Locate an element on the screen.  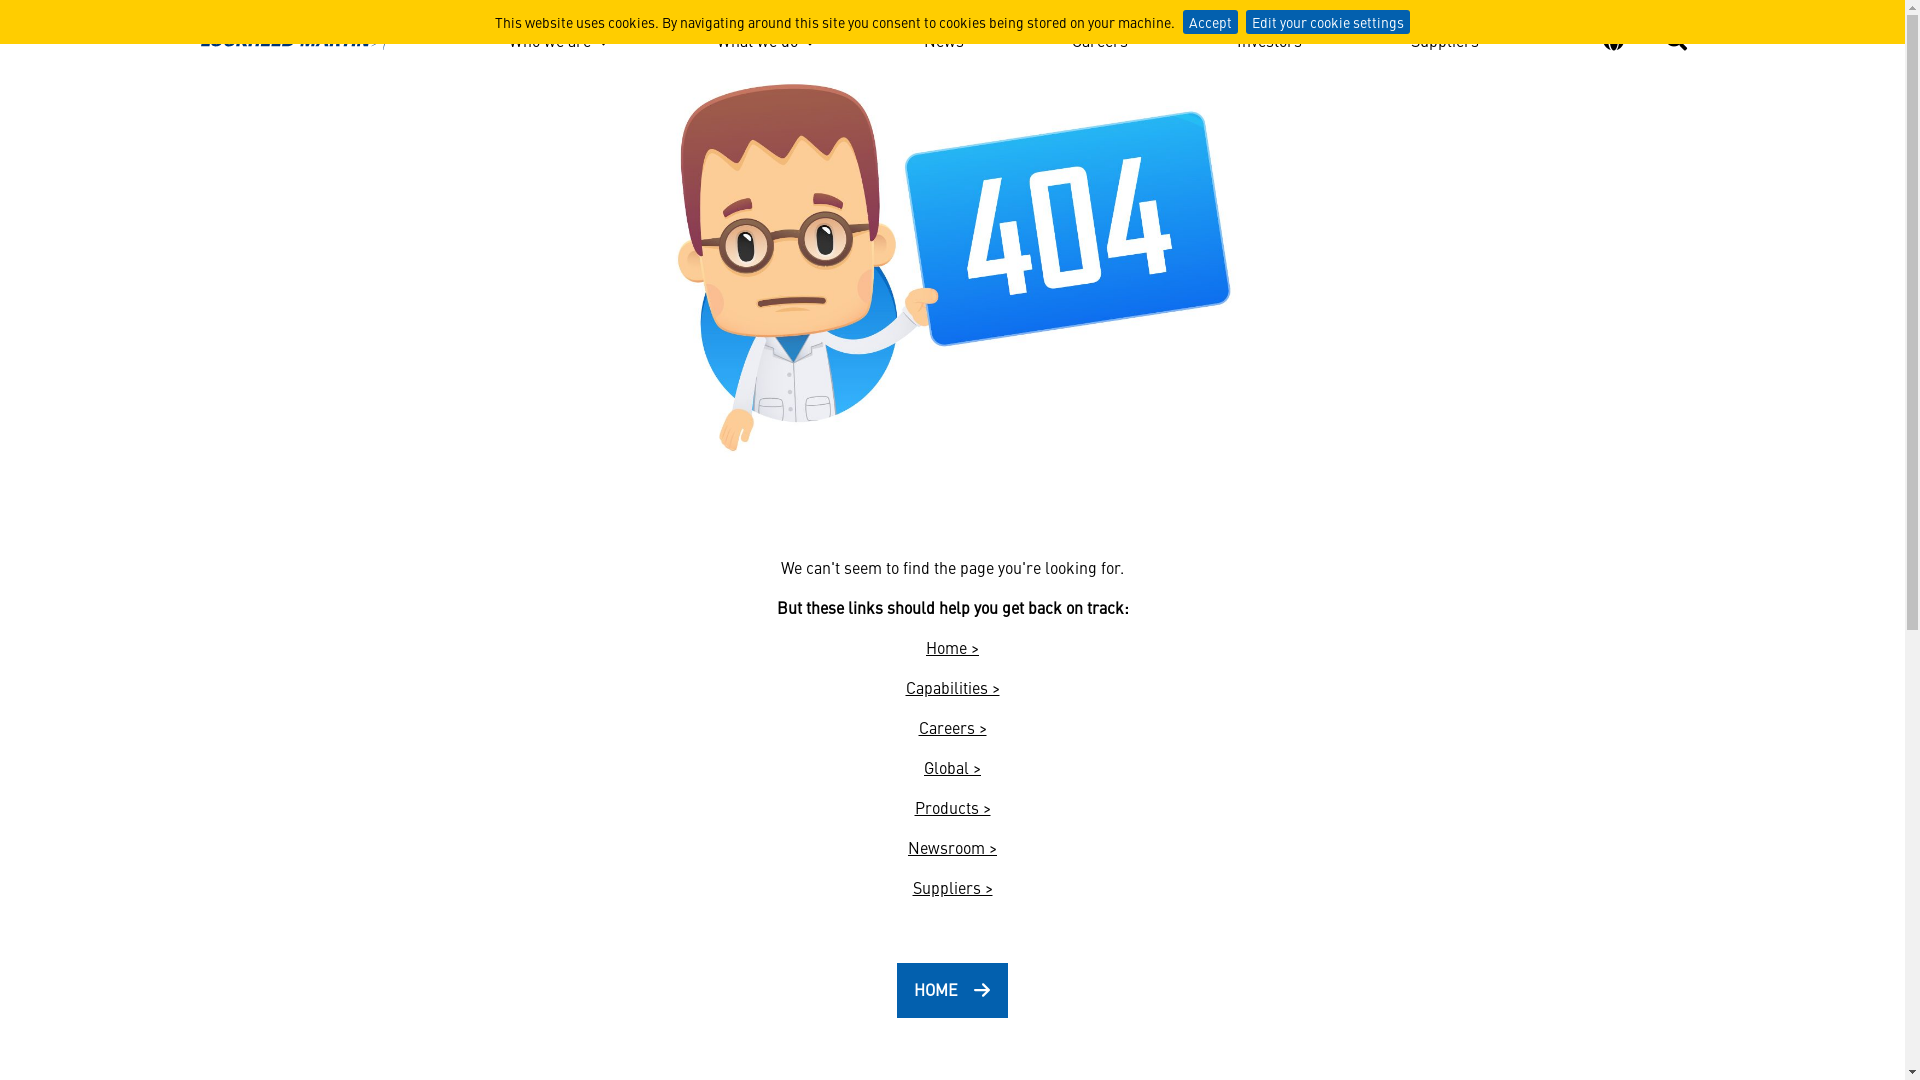
Who we are is located at coordinates (558, 43).